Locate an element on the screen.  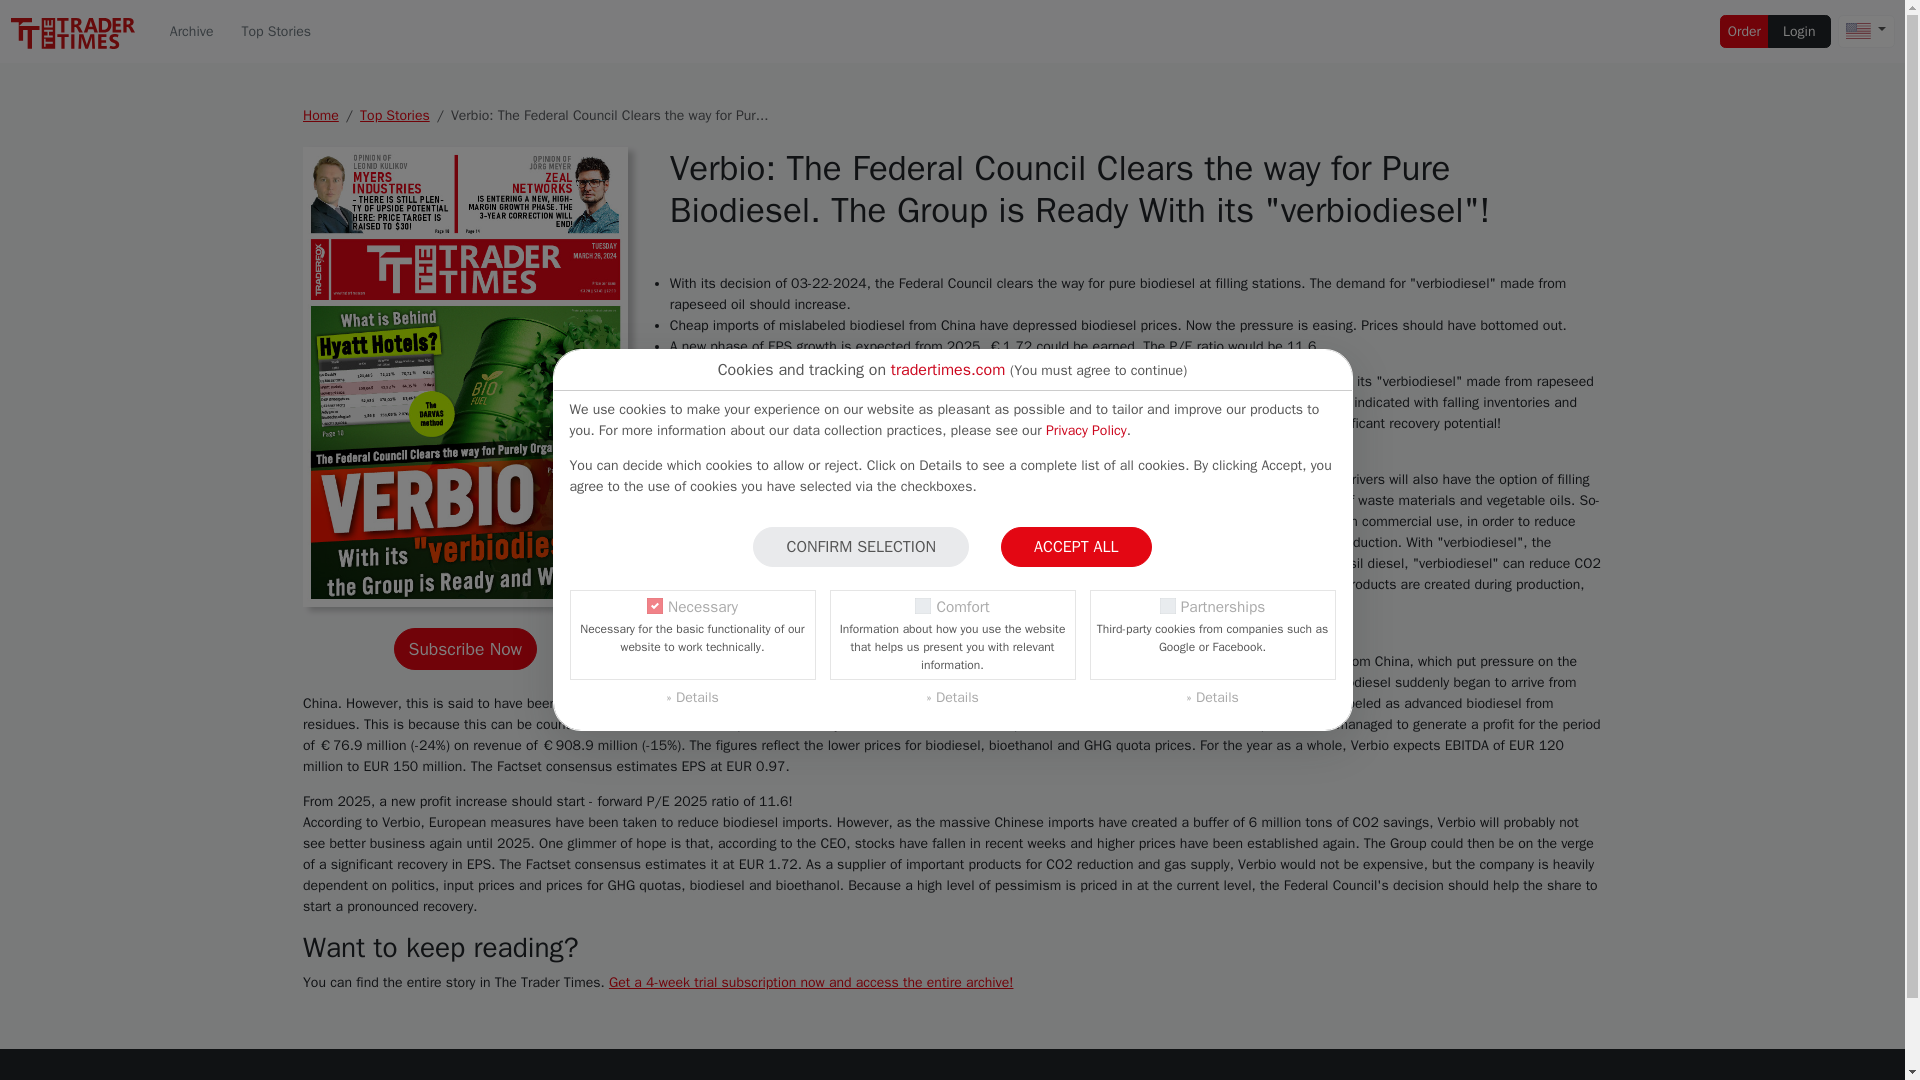
Login is located at coordinates (1798, 32).